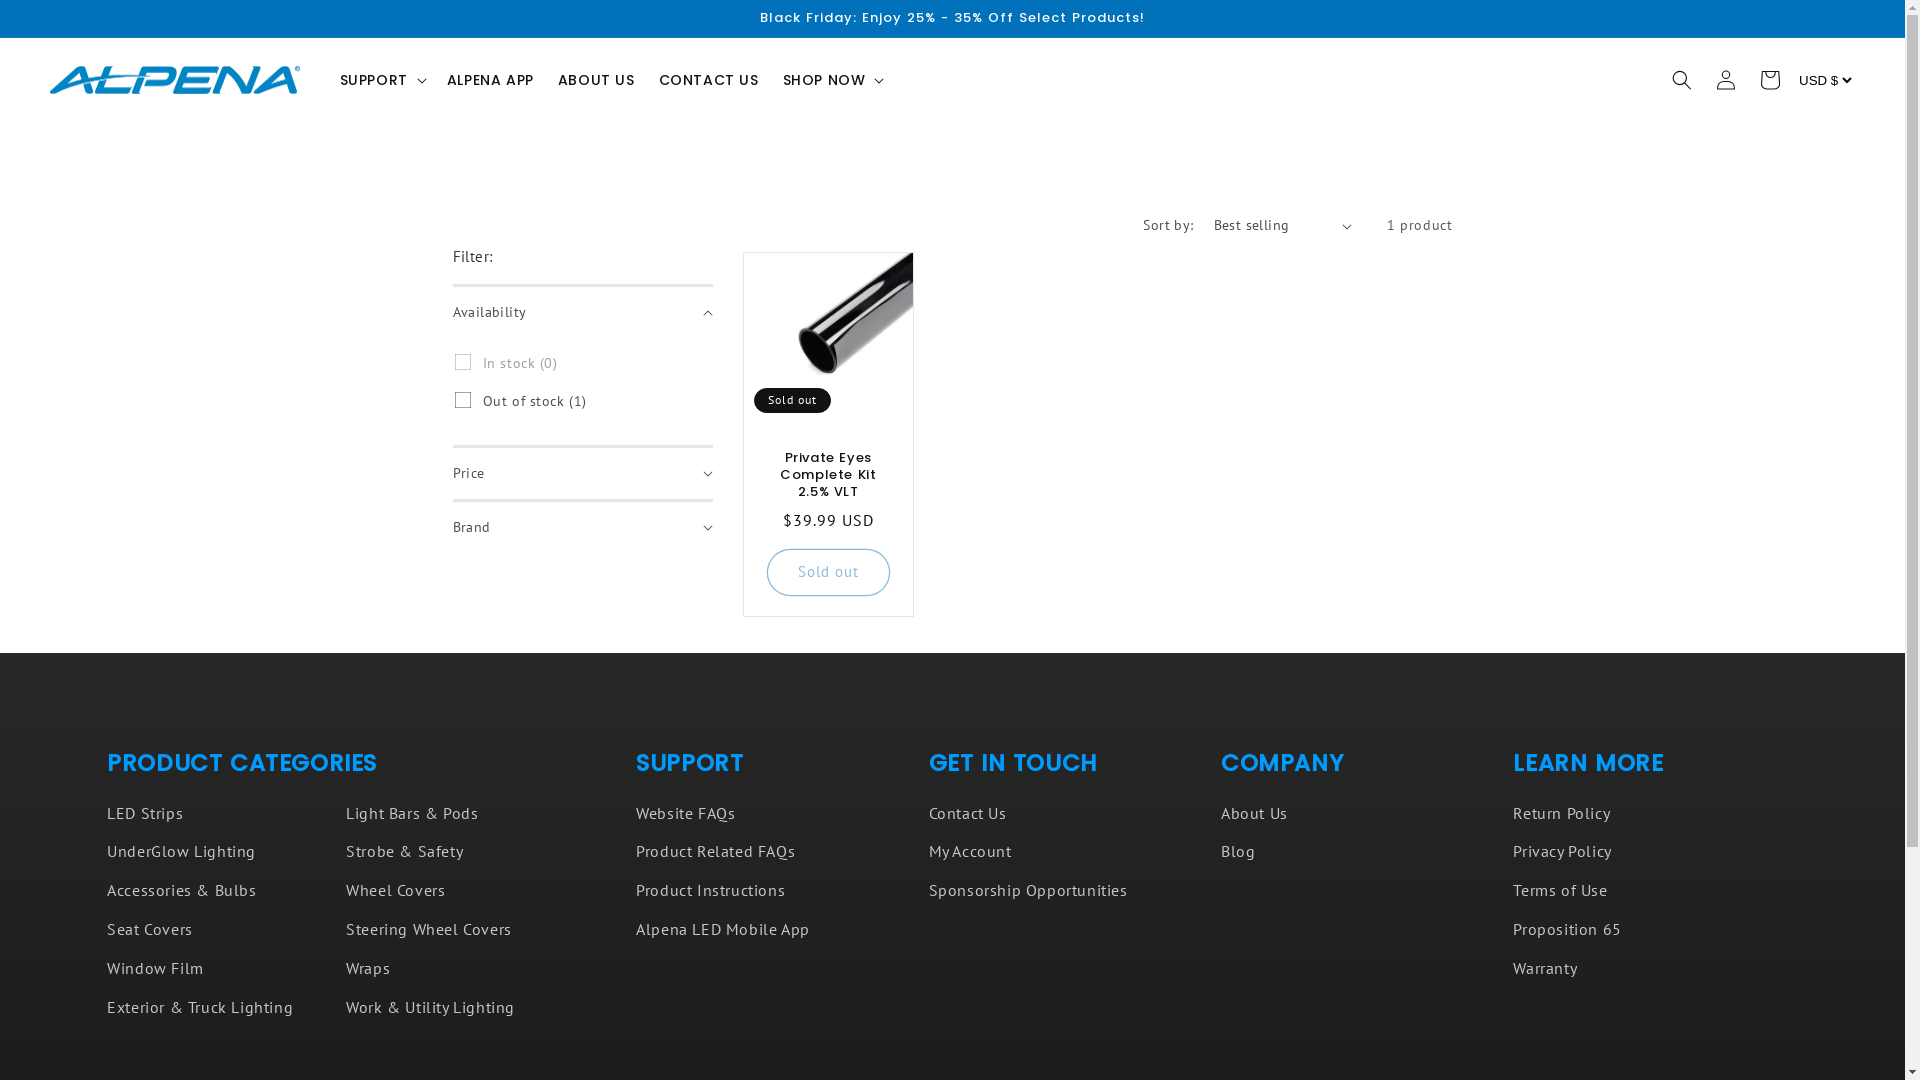 The width and height of the screenshot is (1920, 1080). What do you see at coordinates (1726, 80) in the screenshot?
I see `Log in` at bounding box center [1726, 80].